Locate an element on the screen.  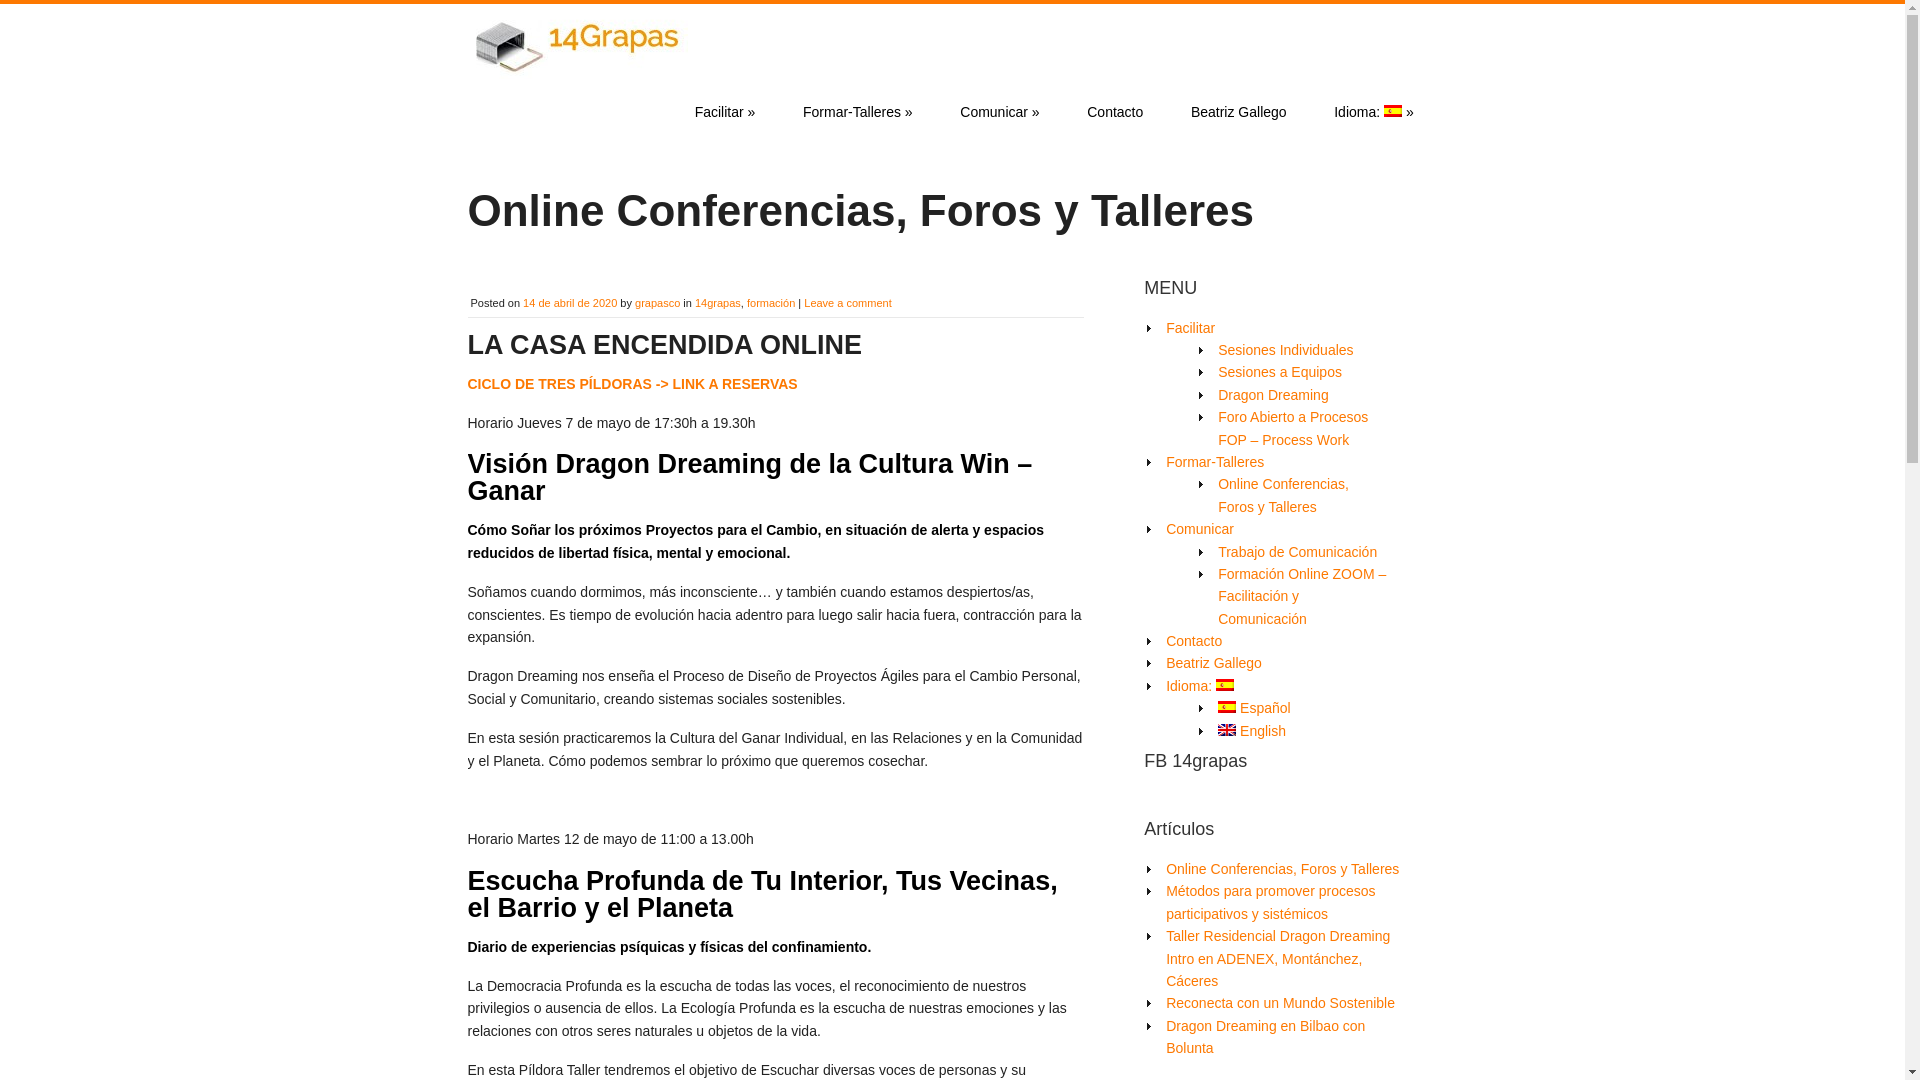
Idioma:  is located at coordinates (1200, 686).